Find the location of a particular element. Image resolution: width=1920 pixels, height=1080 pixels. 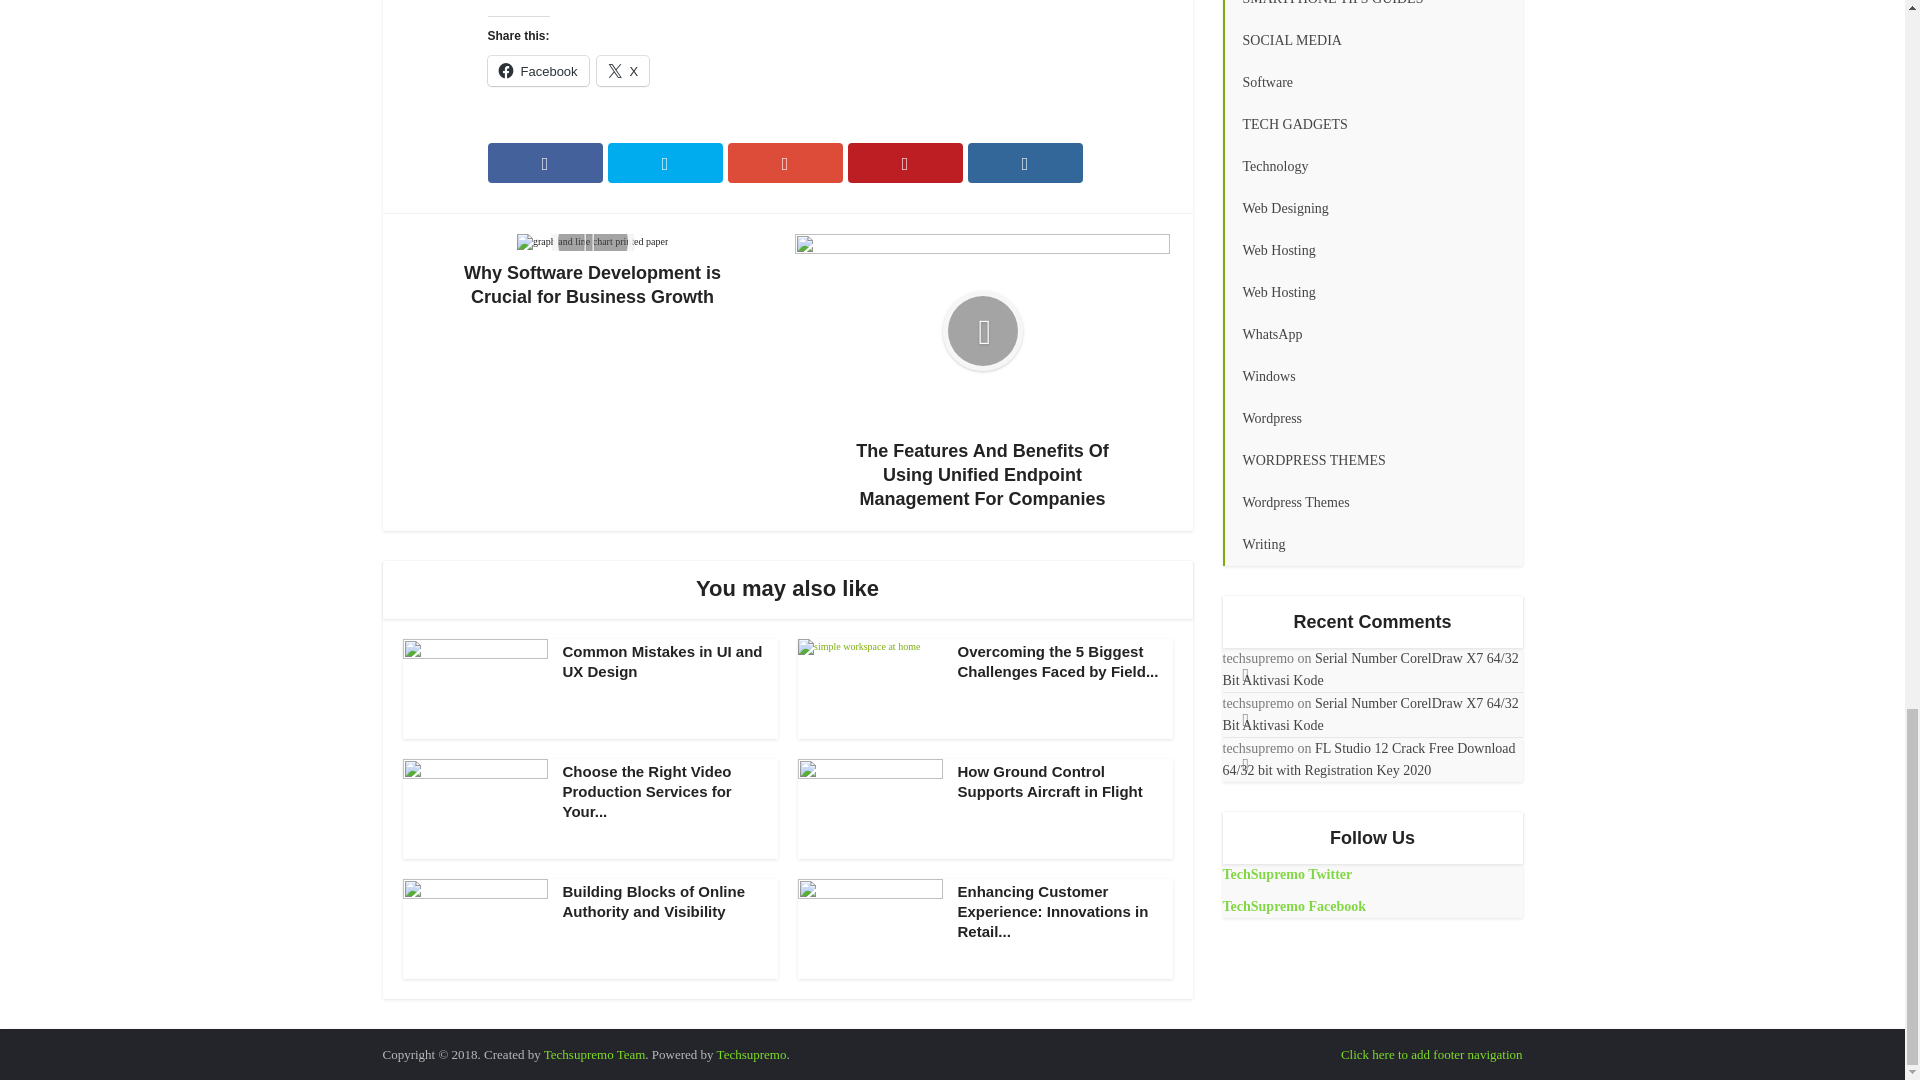

Why Software Development is Crucial for Business Growth is located at coordinates (592, 271).